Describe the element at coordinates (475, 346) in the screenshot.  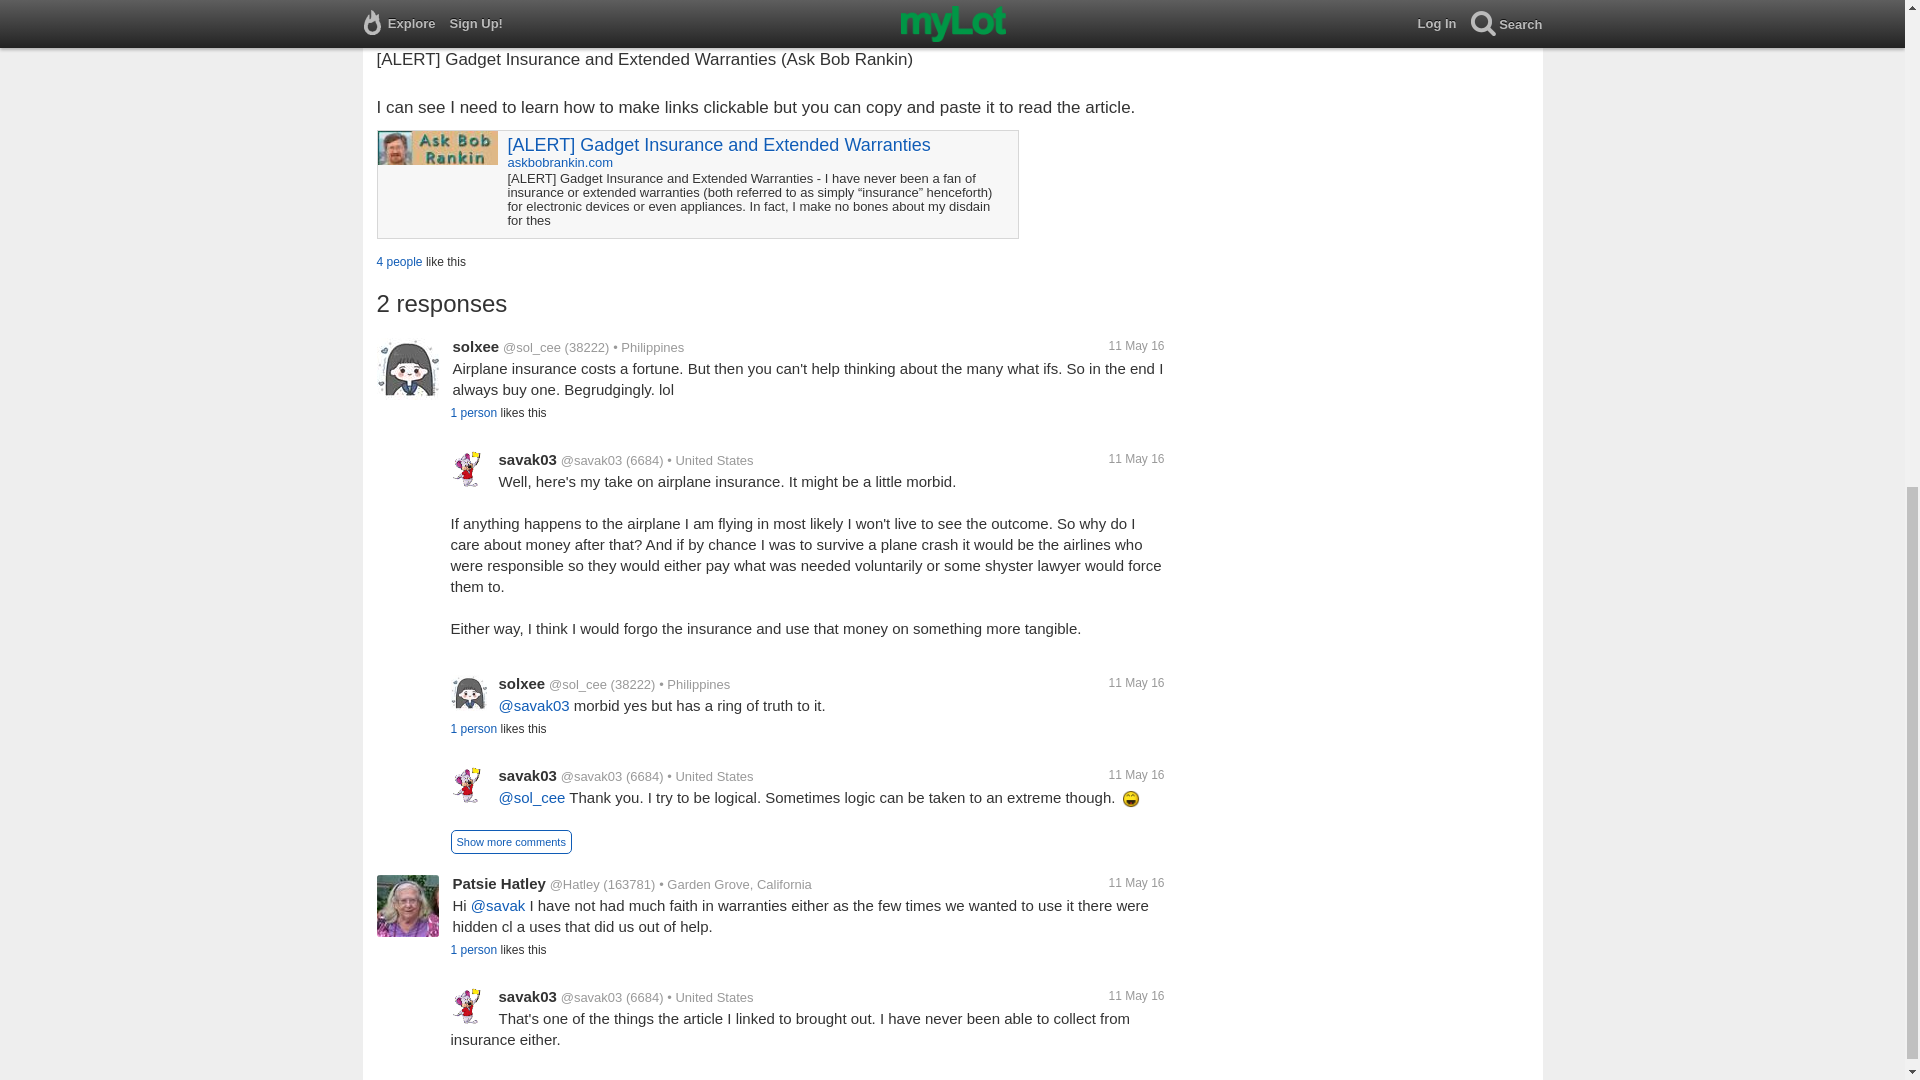
I see `solxee` at that location.